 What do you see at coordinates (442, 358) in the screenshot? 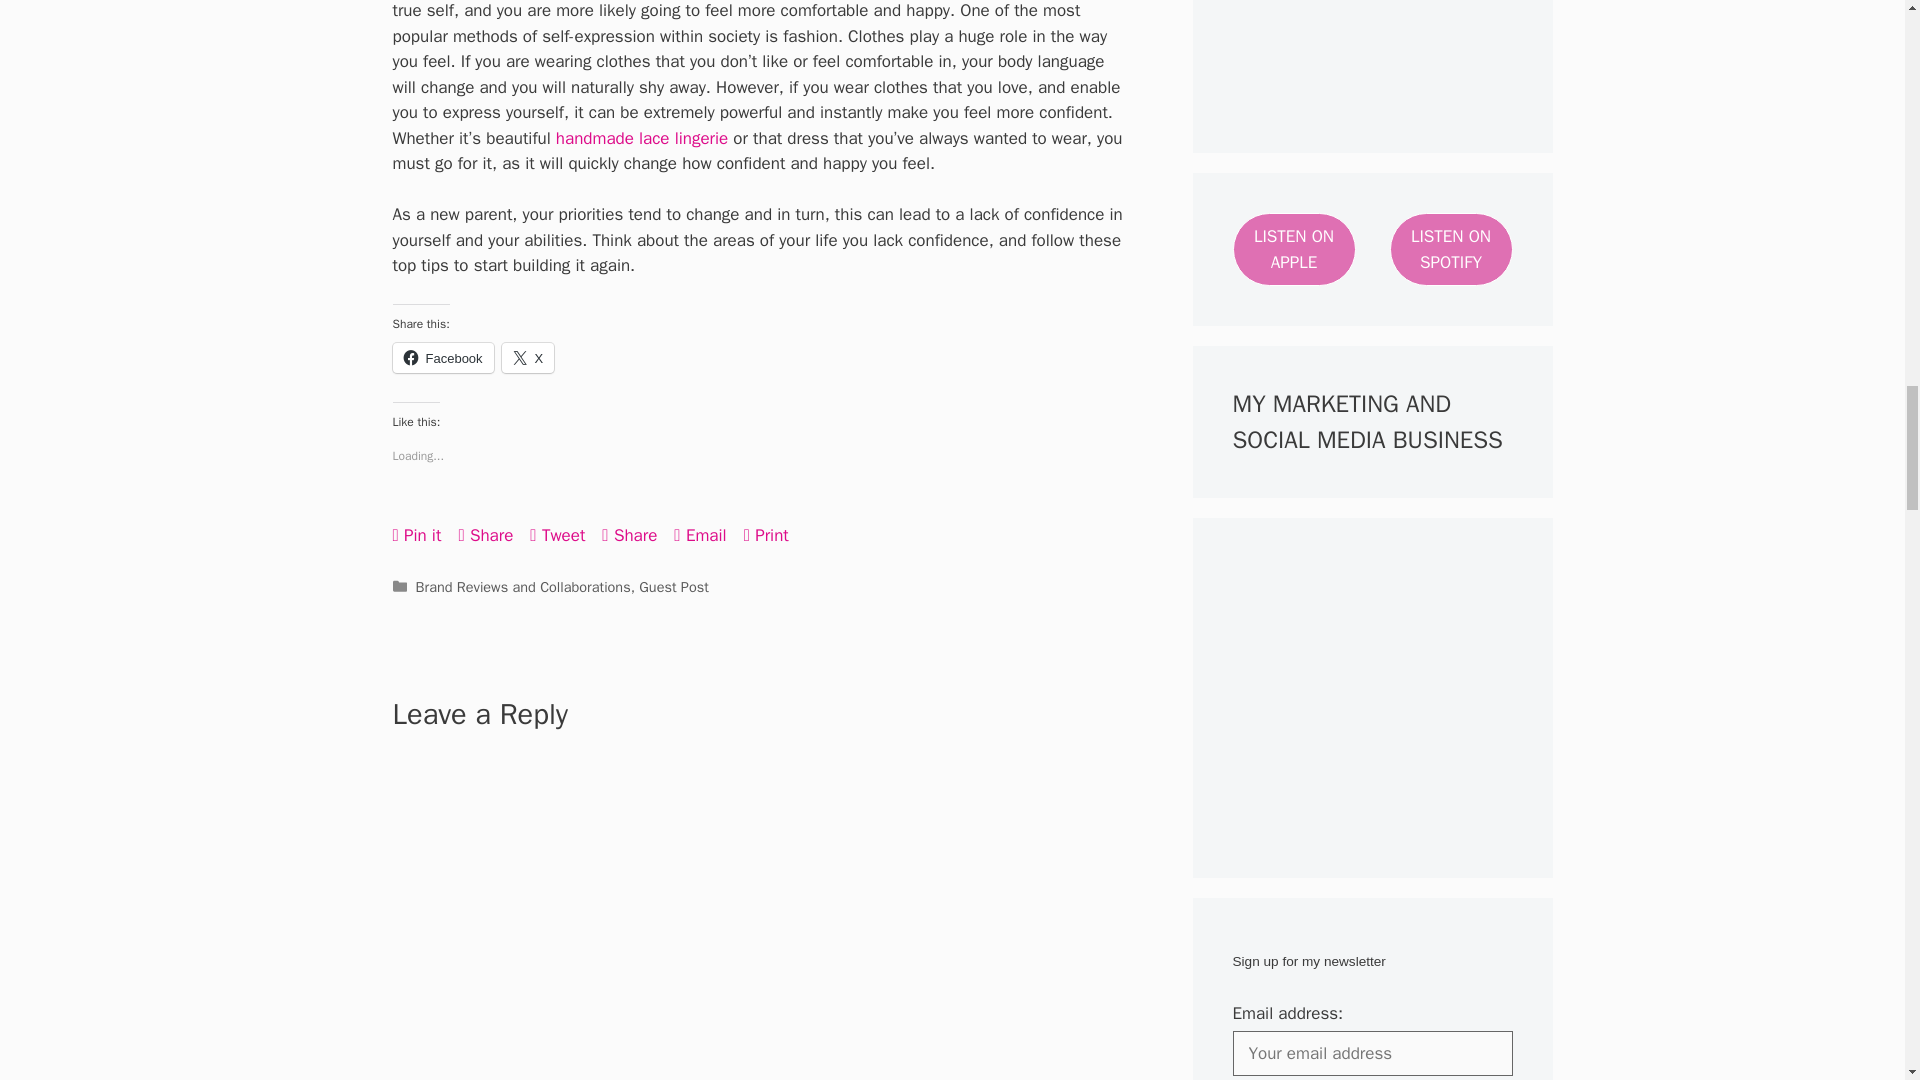
I see `Facebook` at bounding box center [442, 358].